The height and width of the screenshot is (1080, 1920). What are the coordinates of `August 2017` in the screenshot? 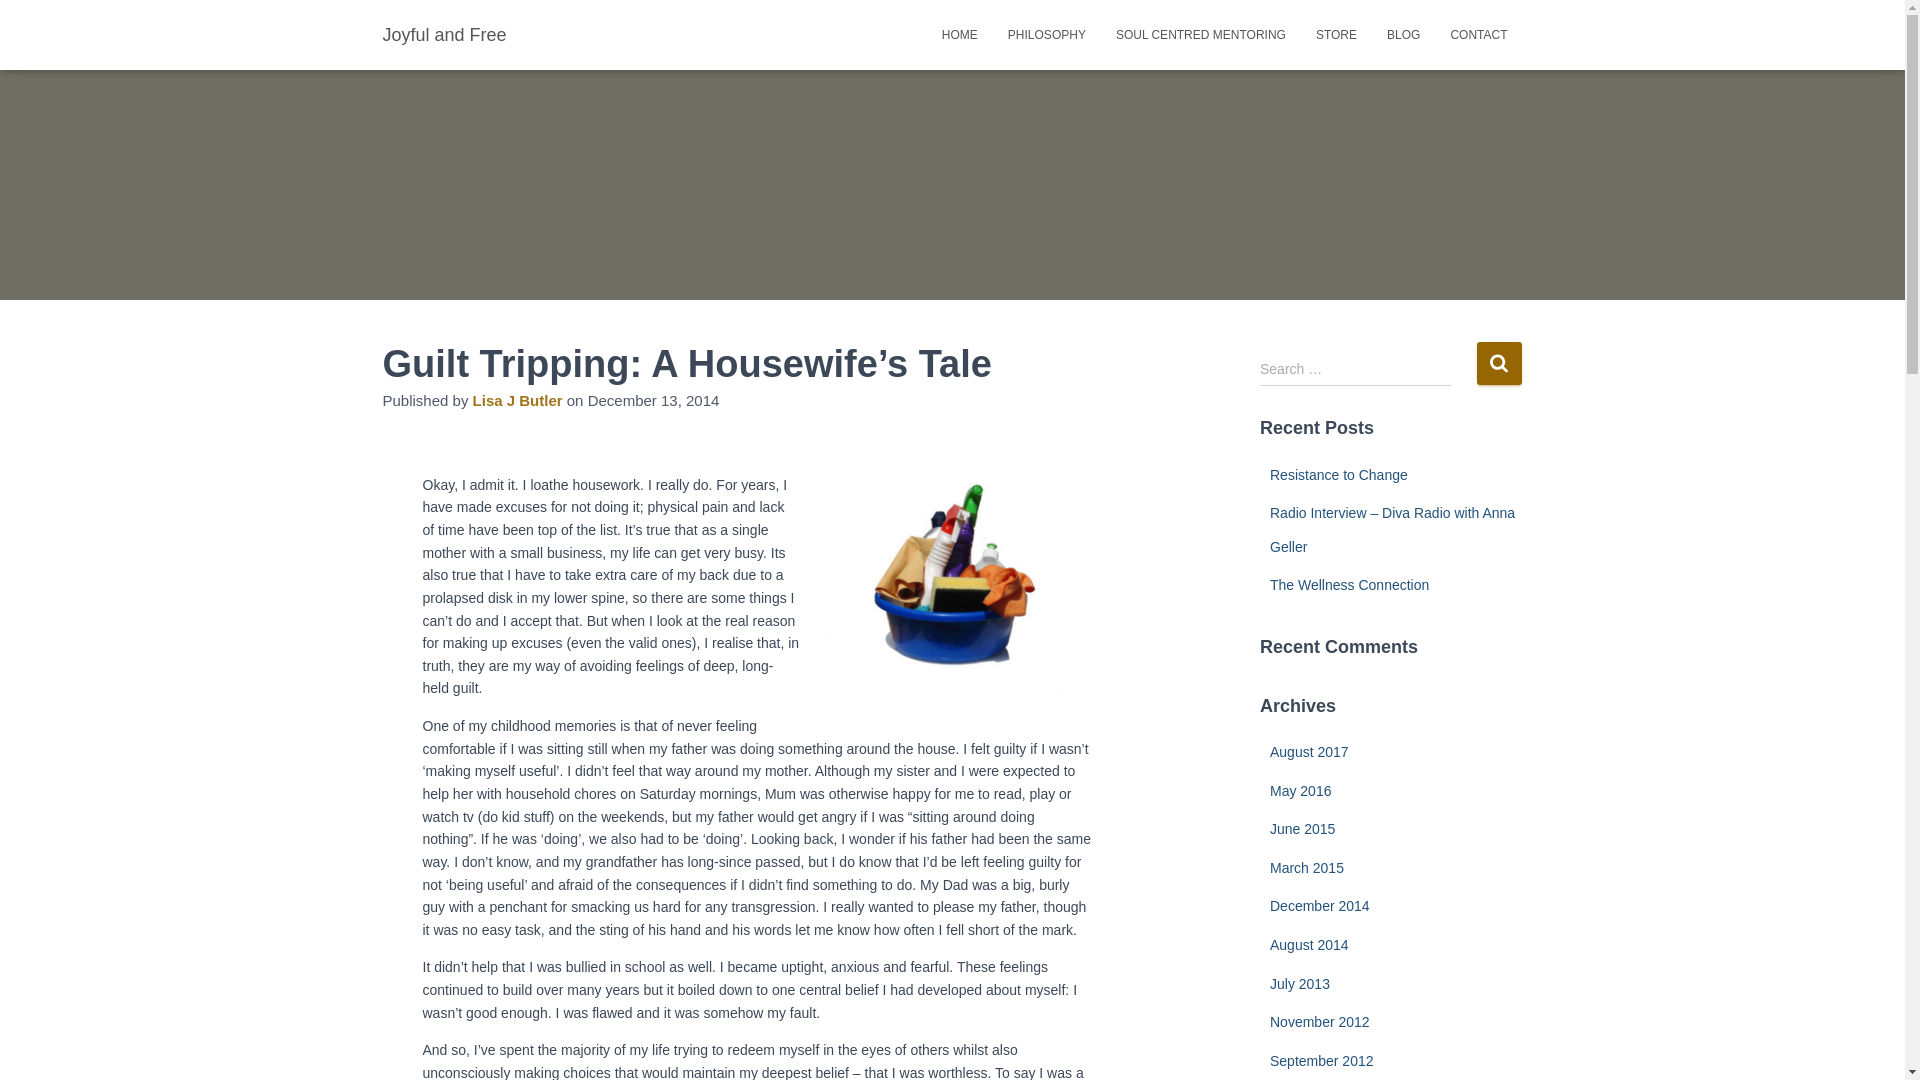 It's located at (1310, 752).